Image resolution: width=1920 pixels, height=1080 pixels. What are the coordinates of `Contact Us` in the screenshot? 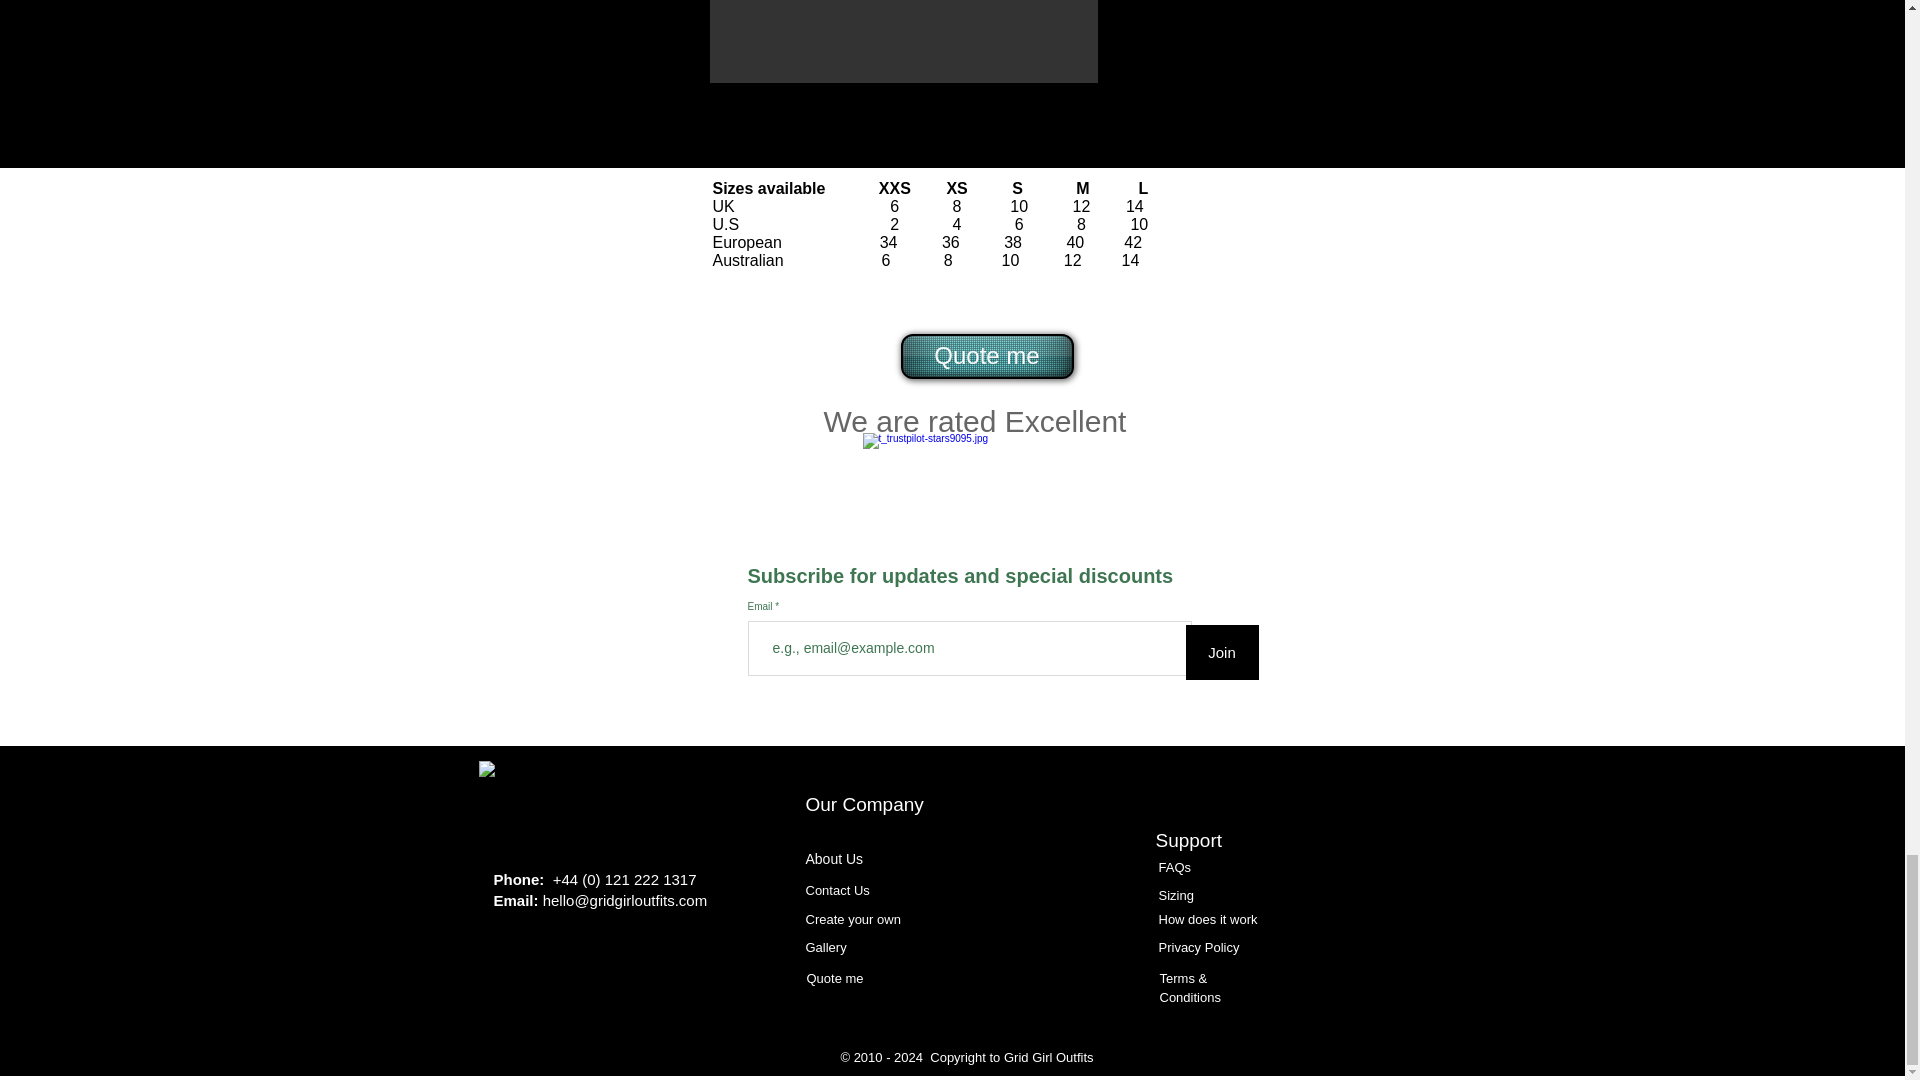 It's located at (838, 890).